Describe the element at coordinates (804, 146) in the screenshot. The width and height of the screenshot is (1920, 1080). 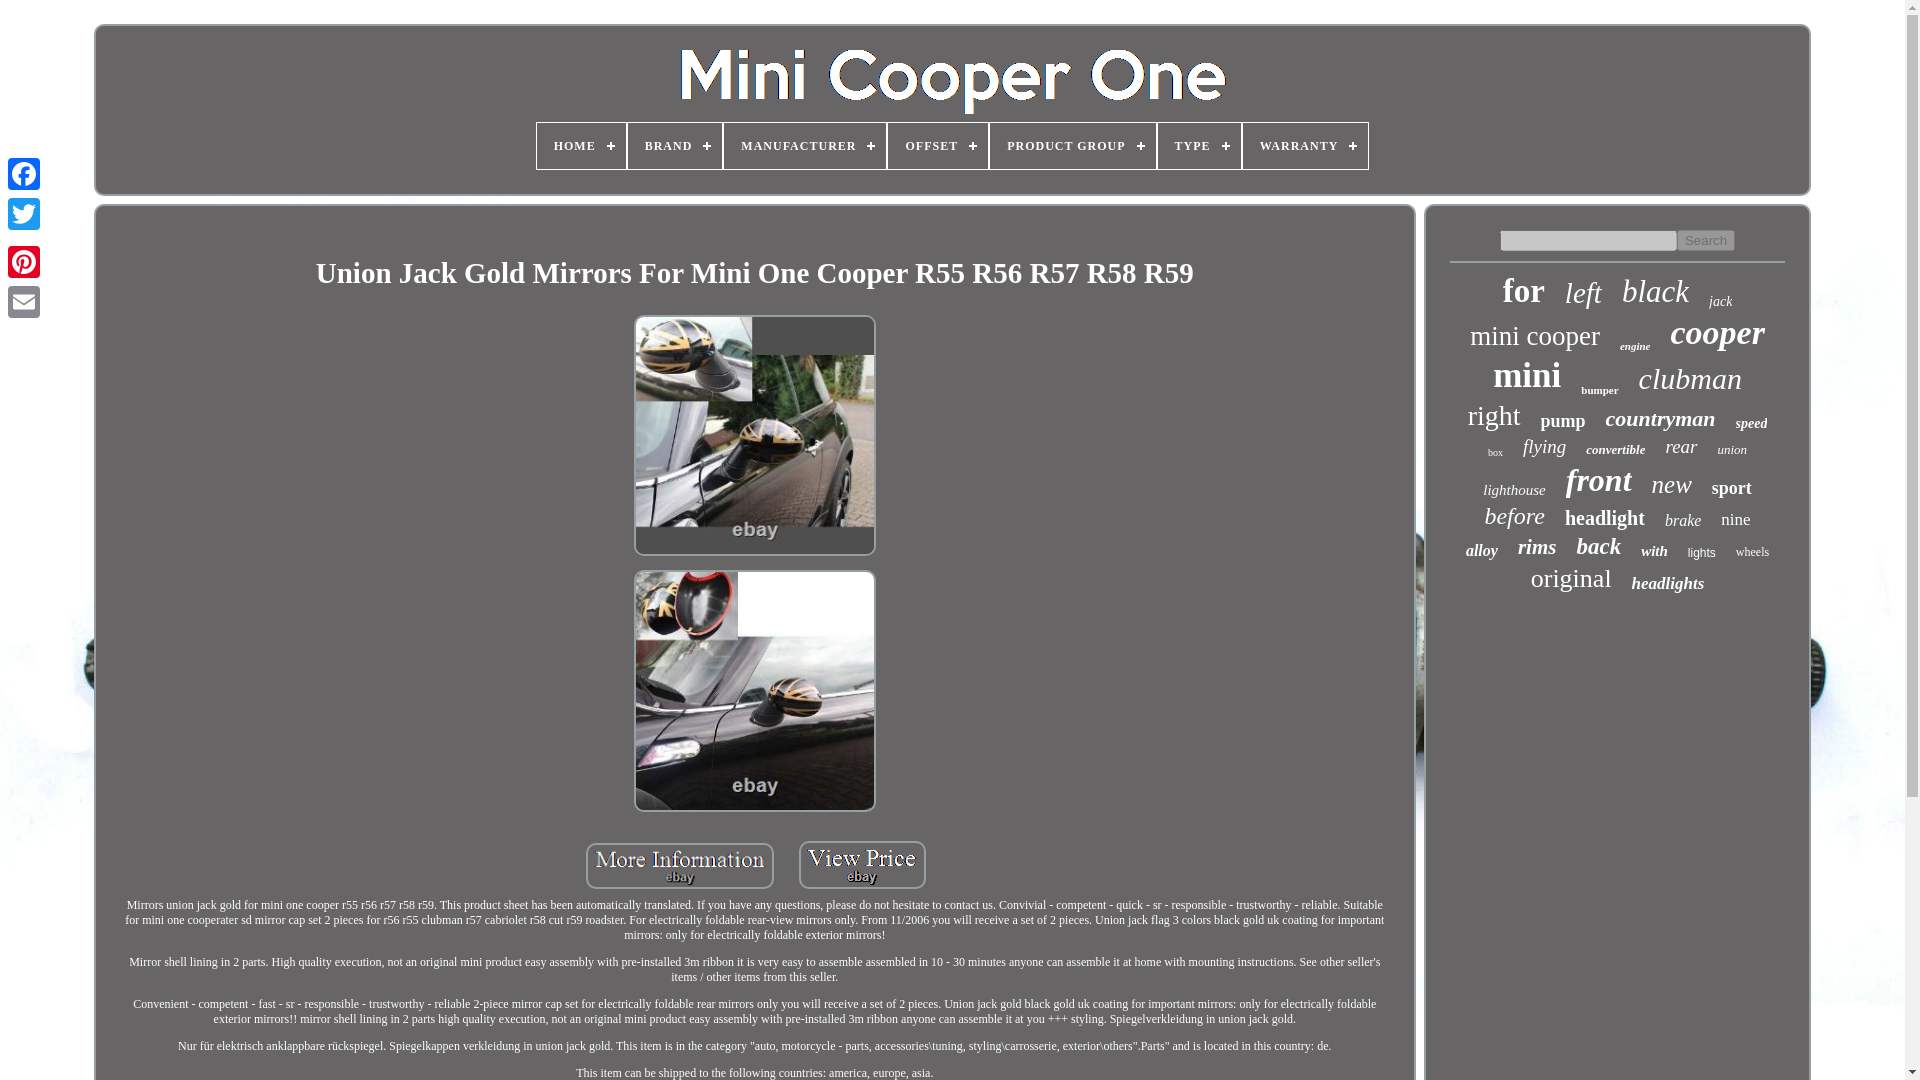
I see `MANUFACTURER` at that location.